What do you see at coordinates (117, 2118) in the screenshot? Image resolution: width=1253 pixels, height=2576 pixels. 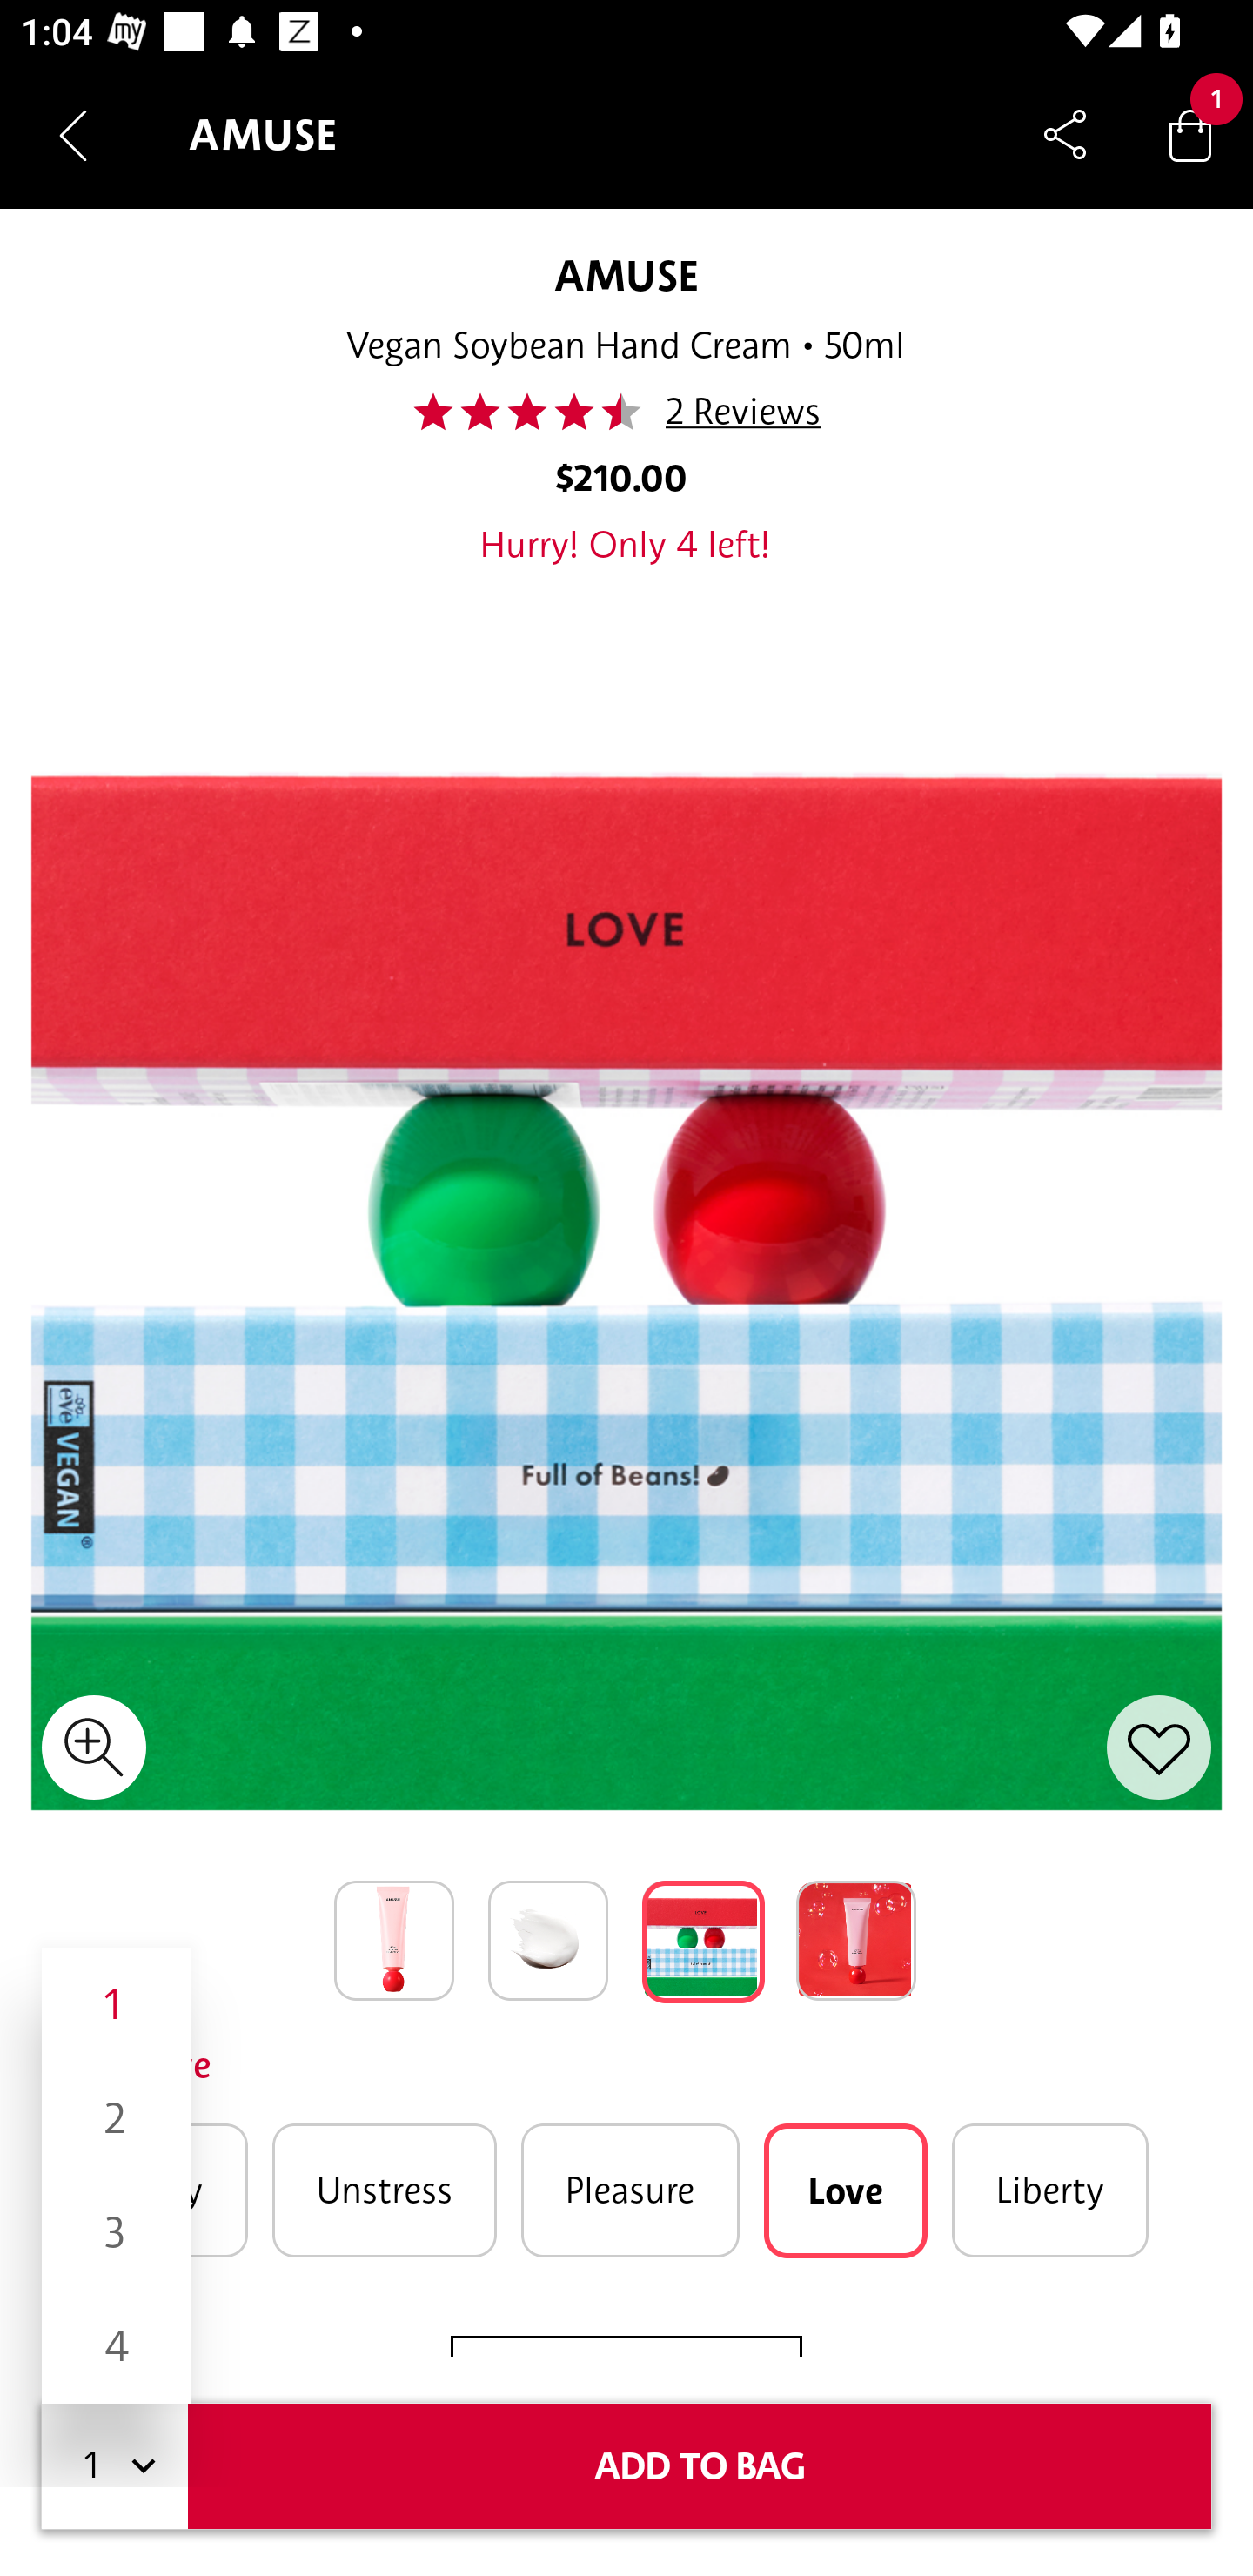 I see `2` at bounding box center [117, 2118].